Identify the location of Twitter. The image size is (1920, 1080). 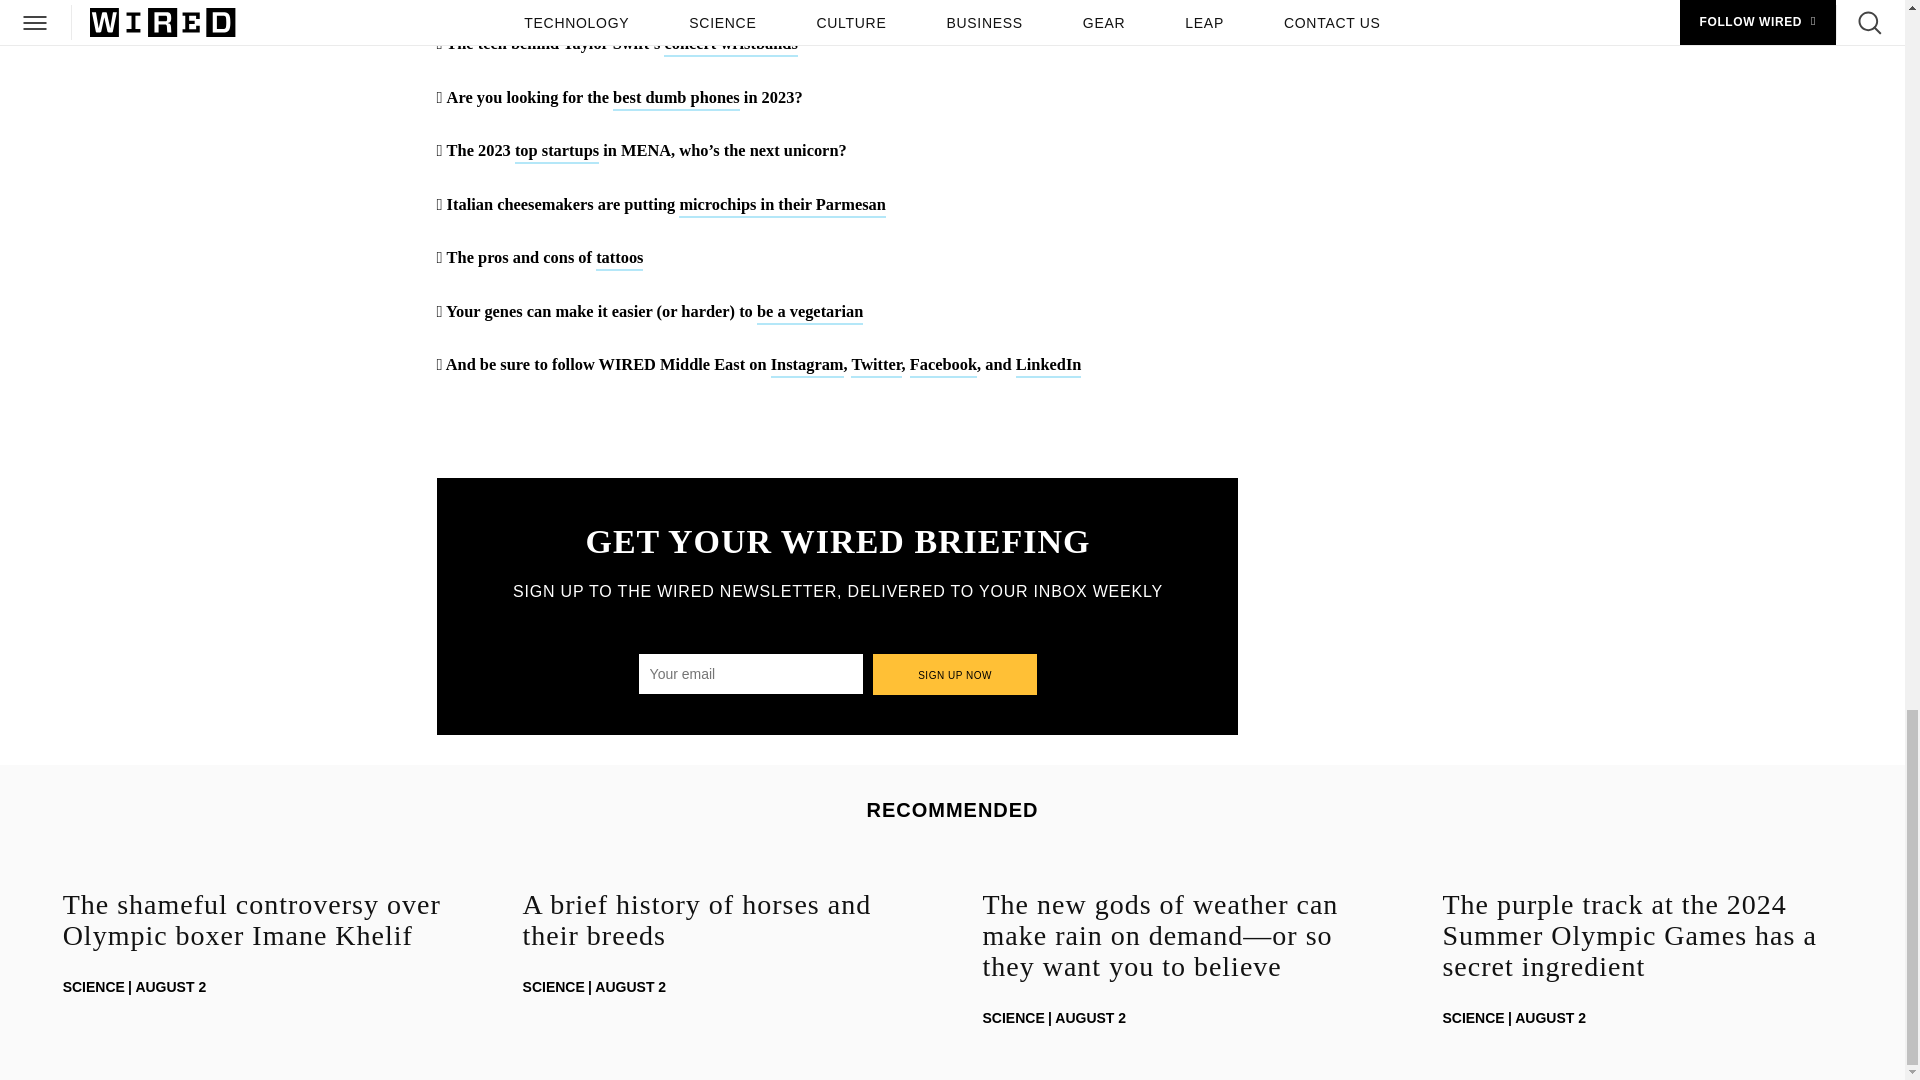
(875, 366).